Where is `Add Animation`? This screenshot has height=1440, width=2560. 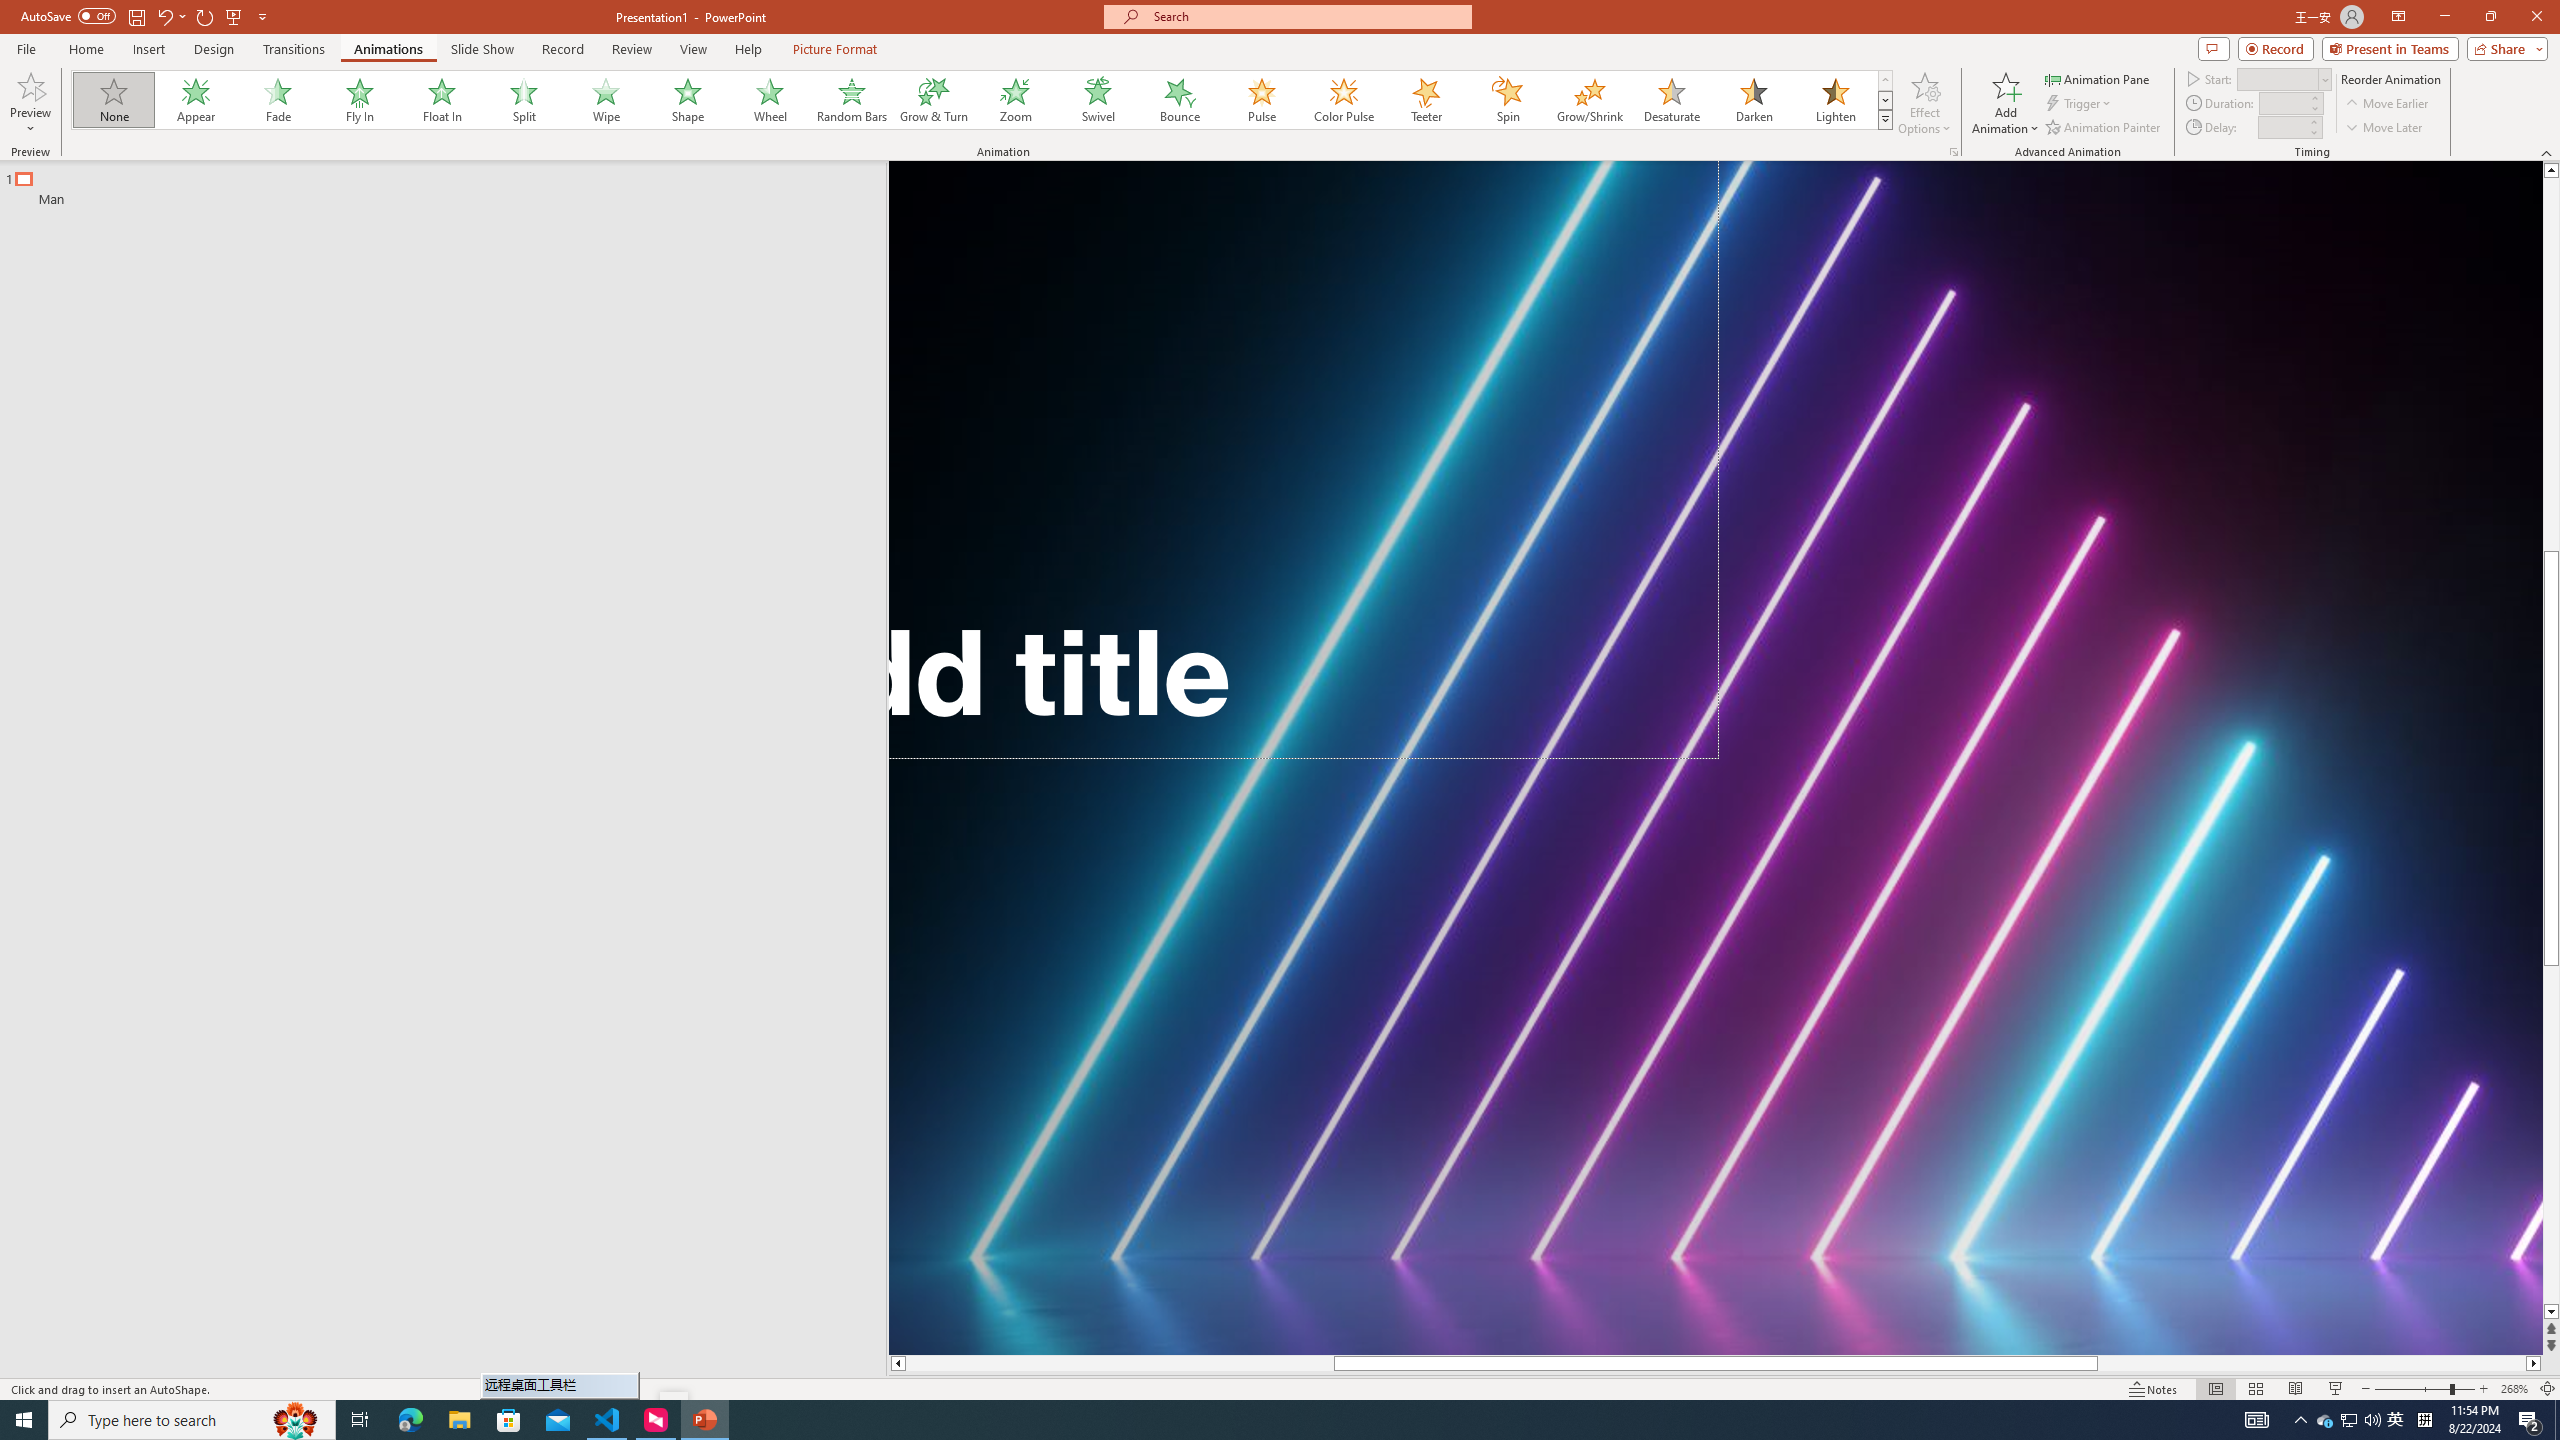
Add Animation is located at coordinates (2006, 103).